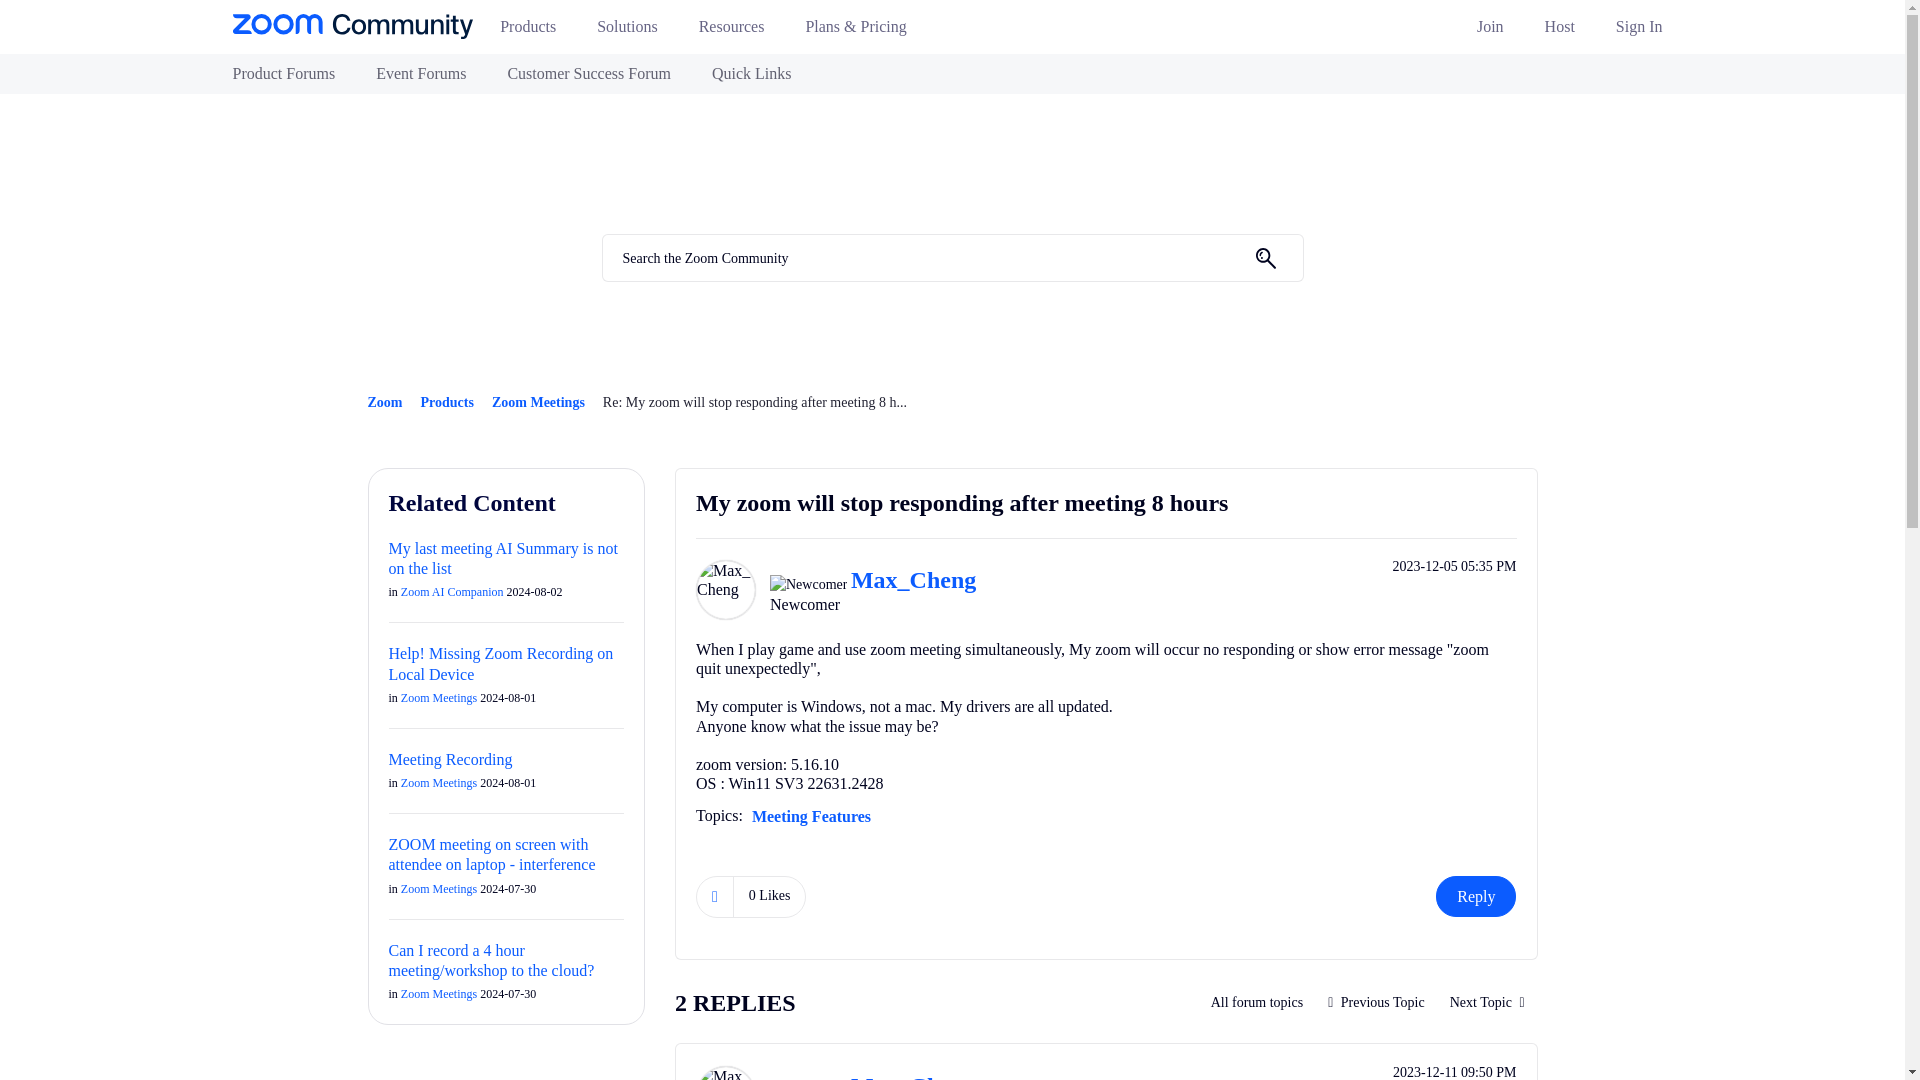 Image resolution: width=1920 pixels, height=1080 pixels. Describe the element at coordinates (635, 32) in the screenshot. I see `Solutions` at that location.